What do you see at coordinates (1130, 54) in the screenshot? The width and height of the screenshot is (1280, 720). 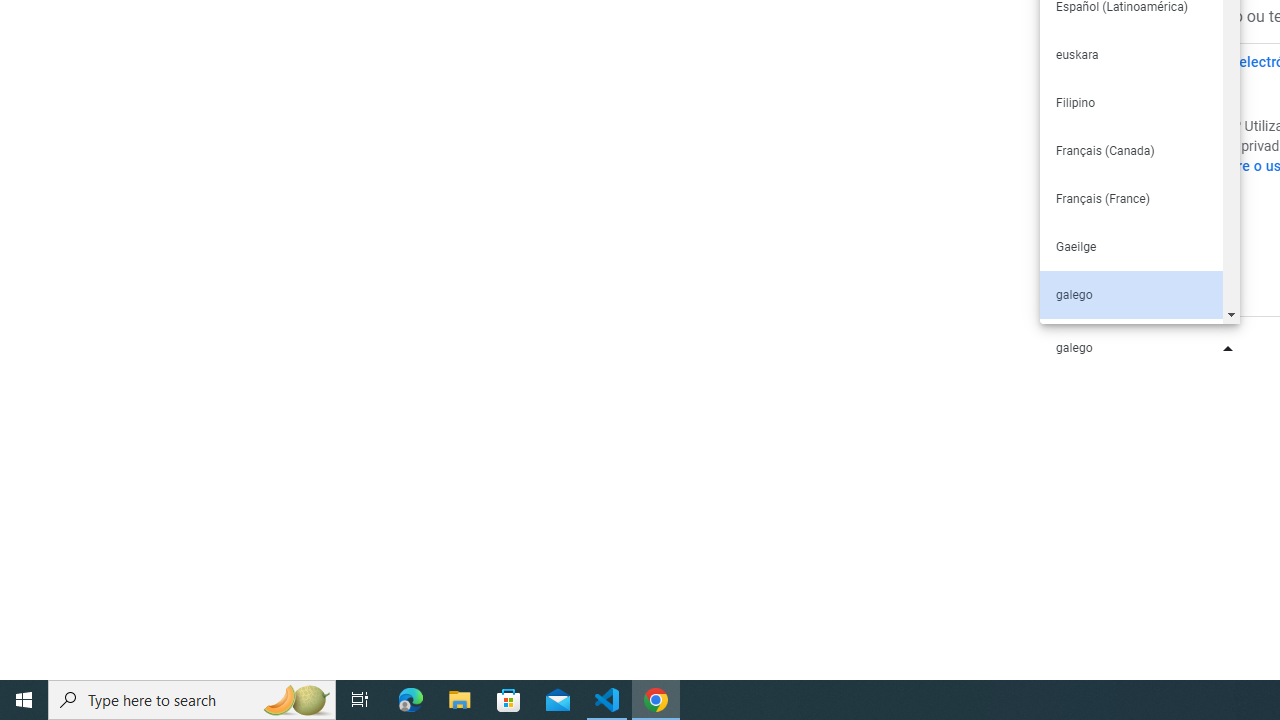 I see `euskara` at bounding box center [1130, 54].